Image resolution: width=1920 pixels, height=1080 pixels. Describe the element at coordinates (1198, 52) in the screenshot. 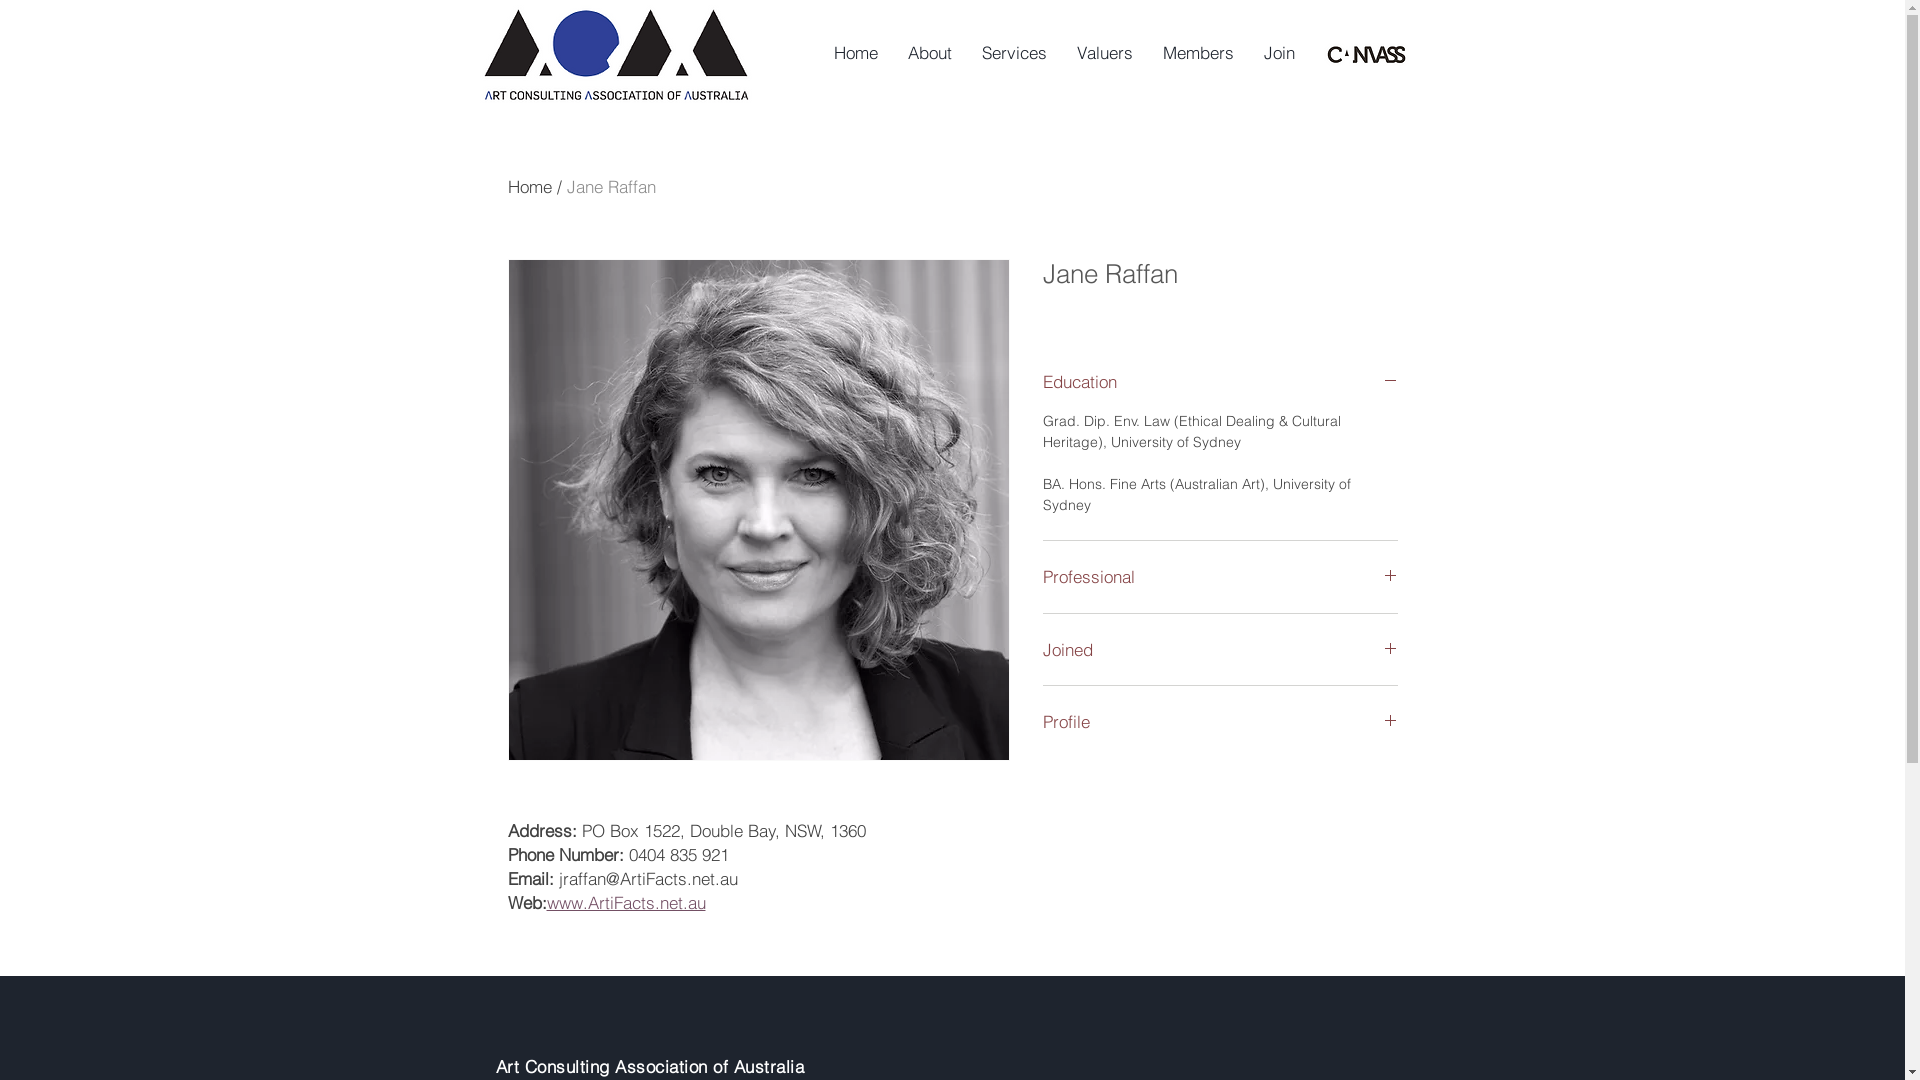

I see `Members` at that location.